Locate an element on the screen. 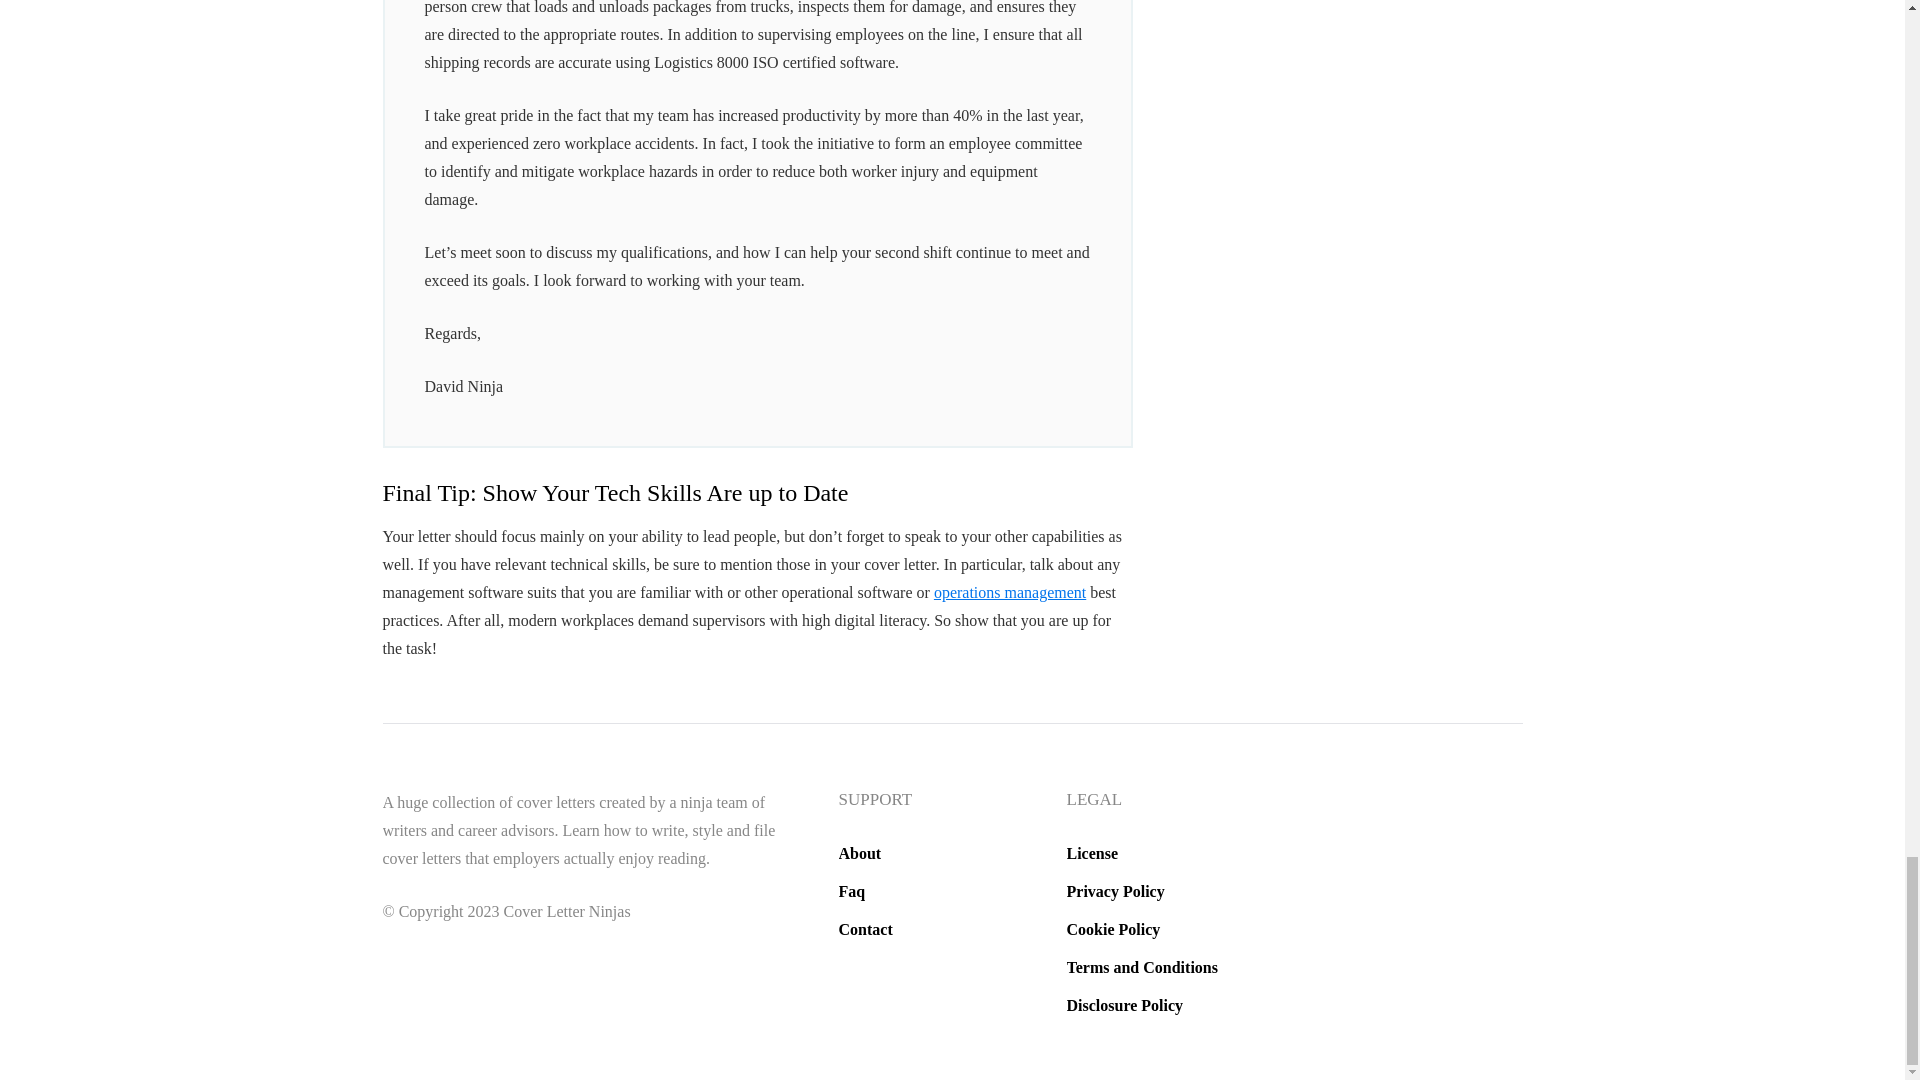 The height and width of the screenshot is (1080, 1920). License is located at coordinates (1091, 852).